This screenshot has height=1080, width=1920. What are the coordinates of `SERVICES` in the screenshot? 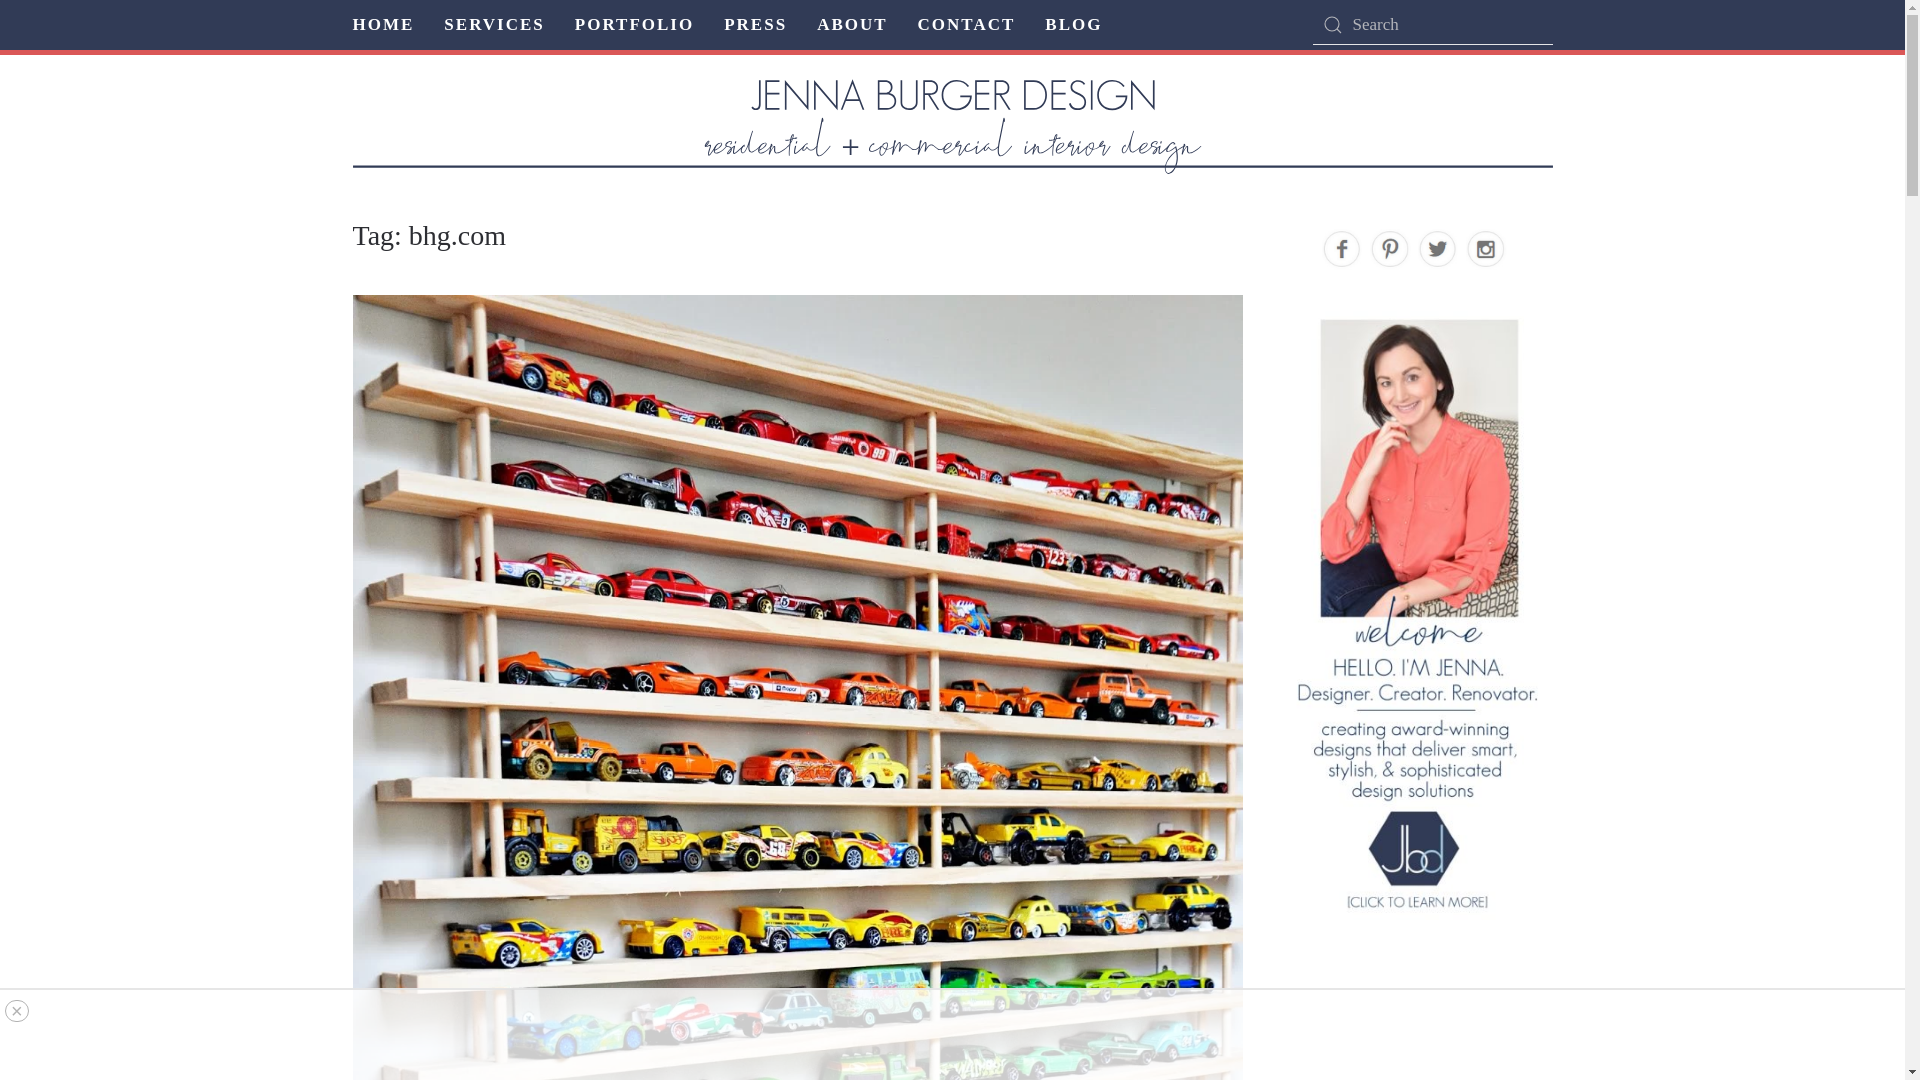 It's located at (493, 24).